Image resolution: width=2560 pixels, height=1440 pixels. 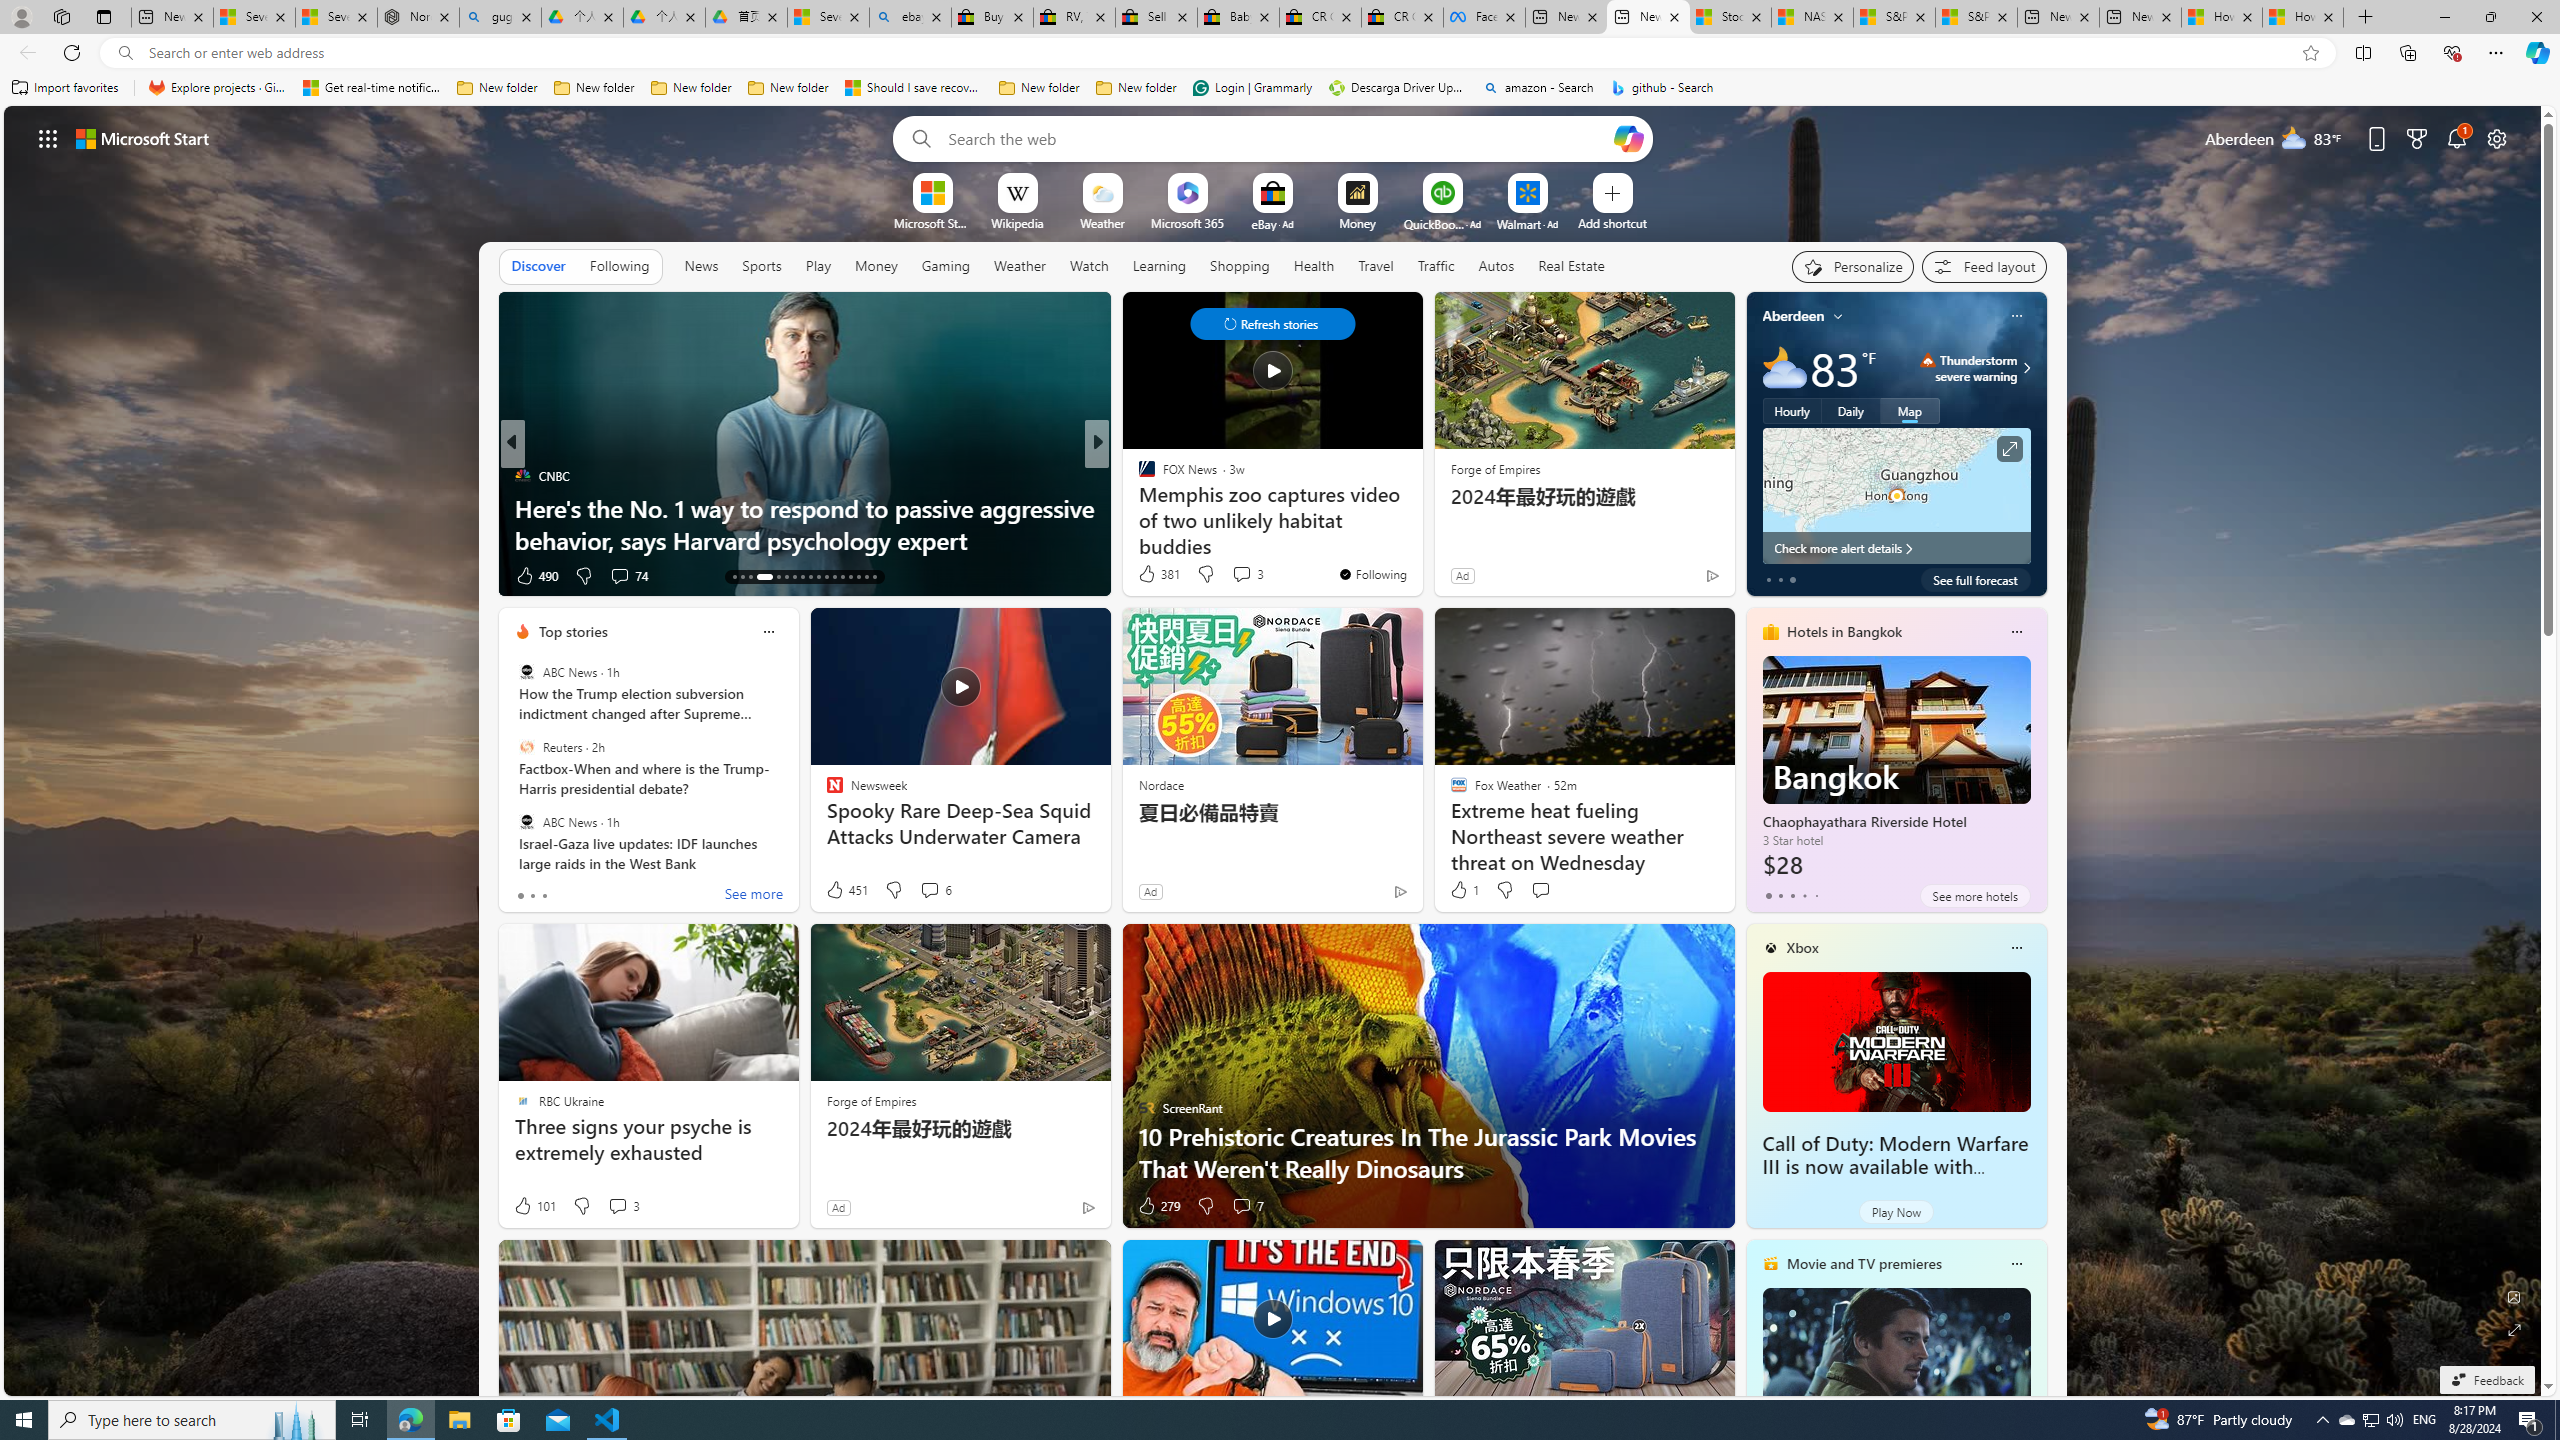 What do you see at coordinates (1803, 948) in the screenshot?
I see `Xbox` at bounding box center [1803, 948].